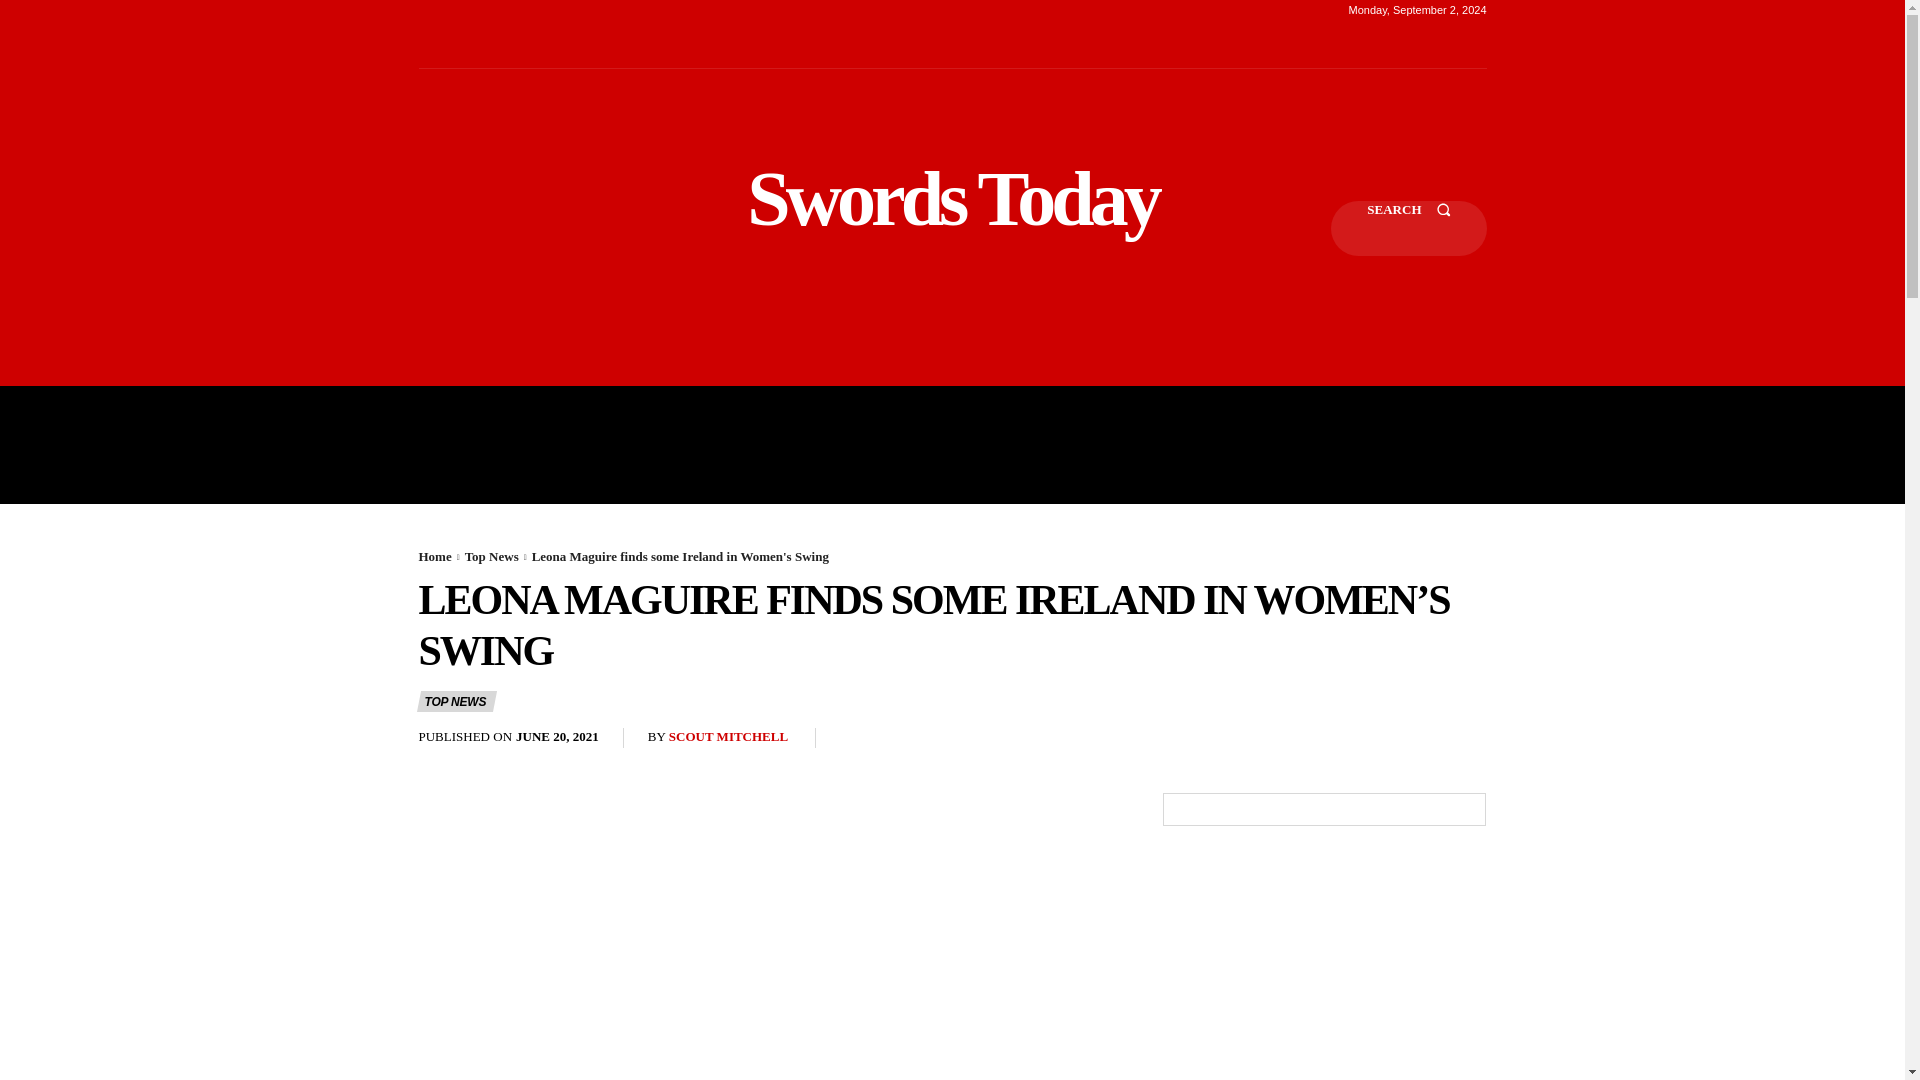 Image resolution: width=1920 pixels, height=1080 pixels. Describe the element at coordinates (1408, 228) in the screenshot. I see `Search` at that location.